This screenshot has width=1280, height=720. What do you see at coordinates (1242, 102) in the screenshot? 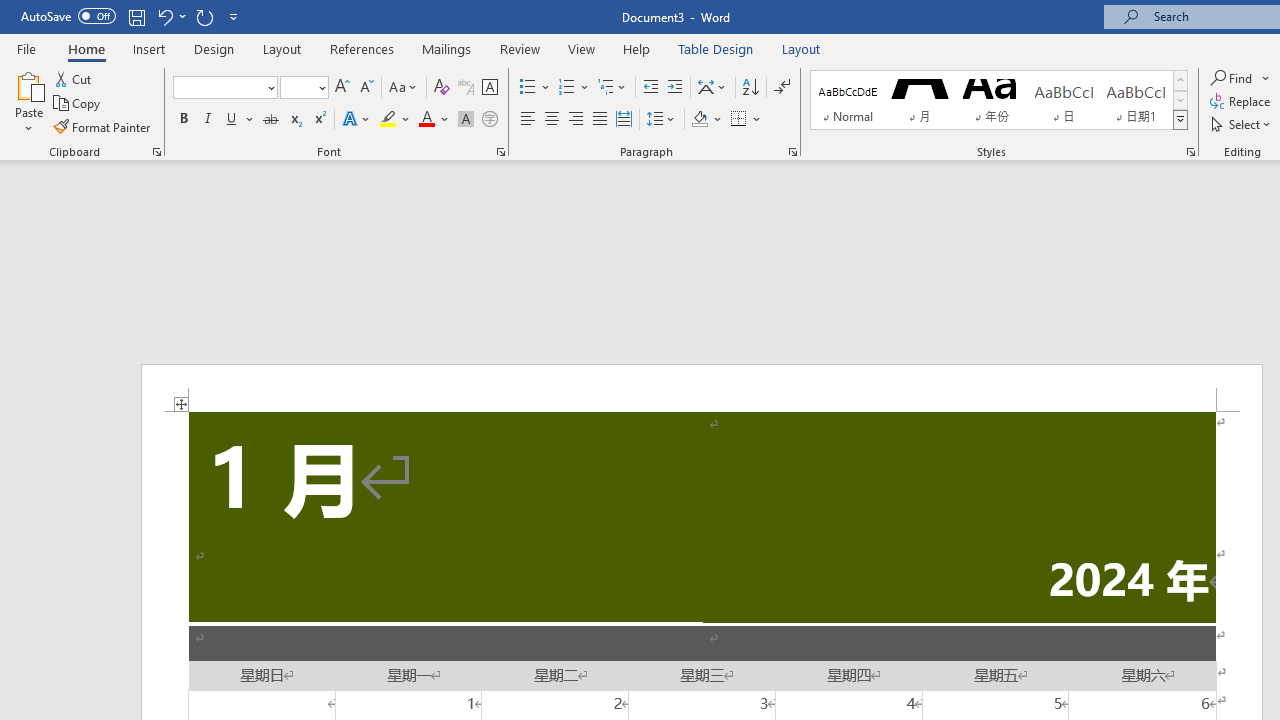
I see `Replace...` at bounding box center [1242, 102].